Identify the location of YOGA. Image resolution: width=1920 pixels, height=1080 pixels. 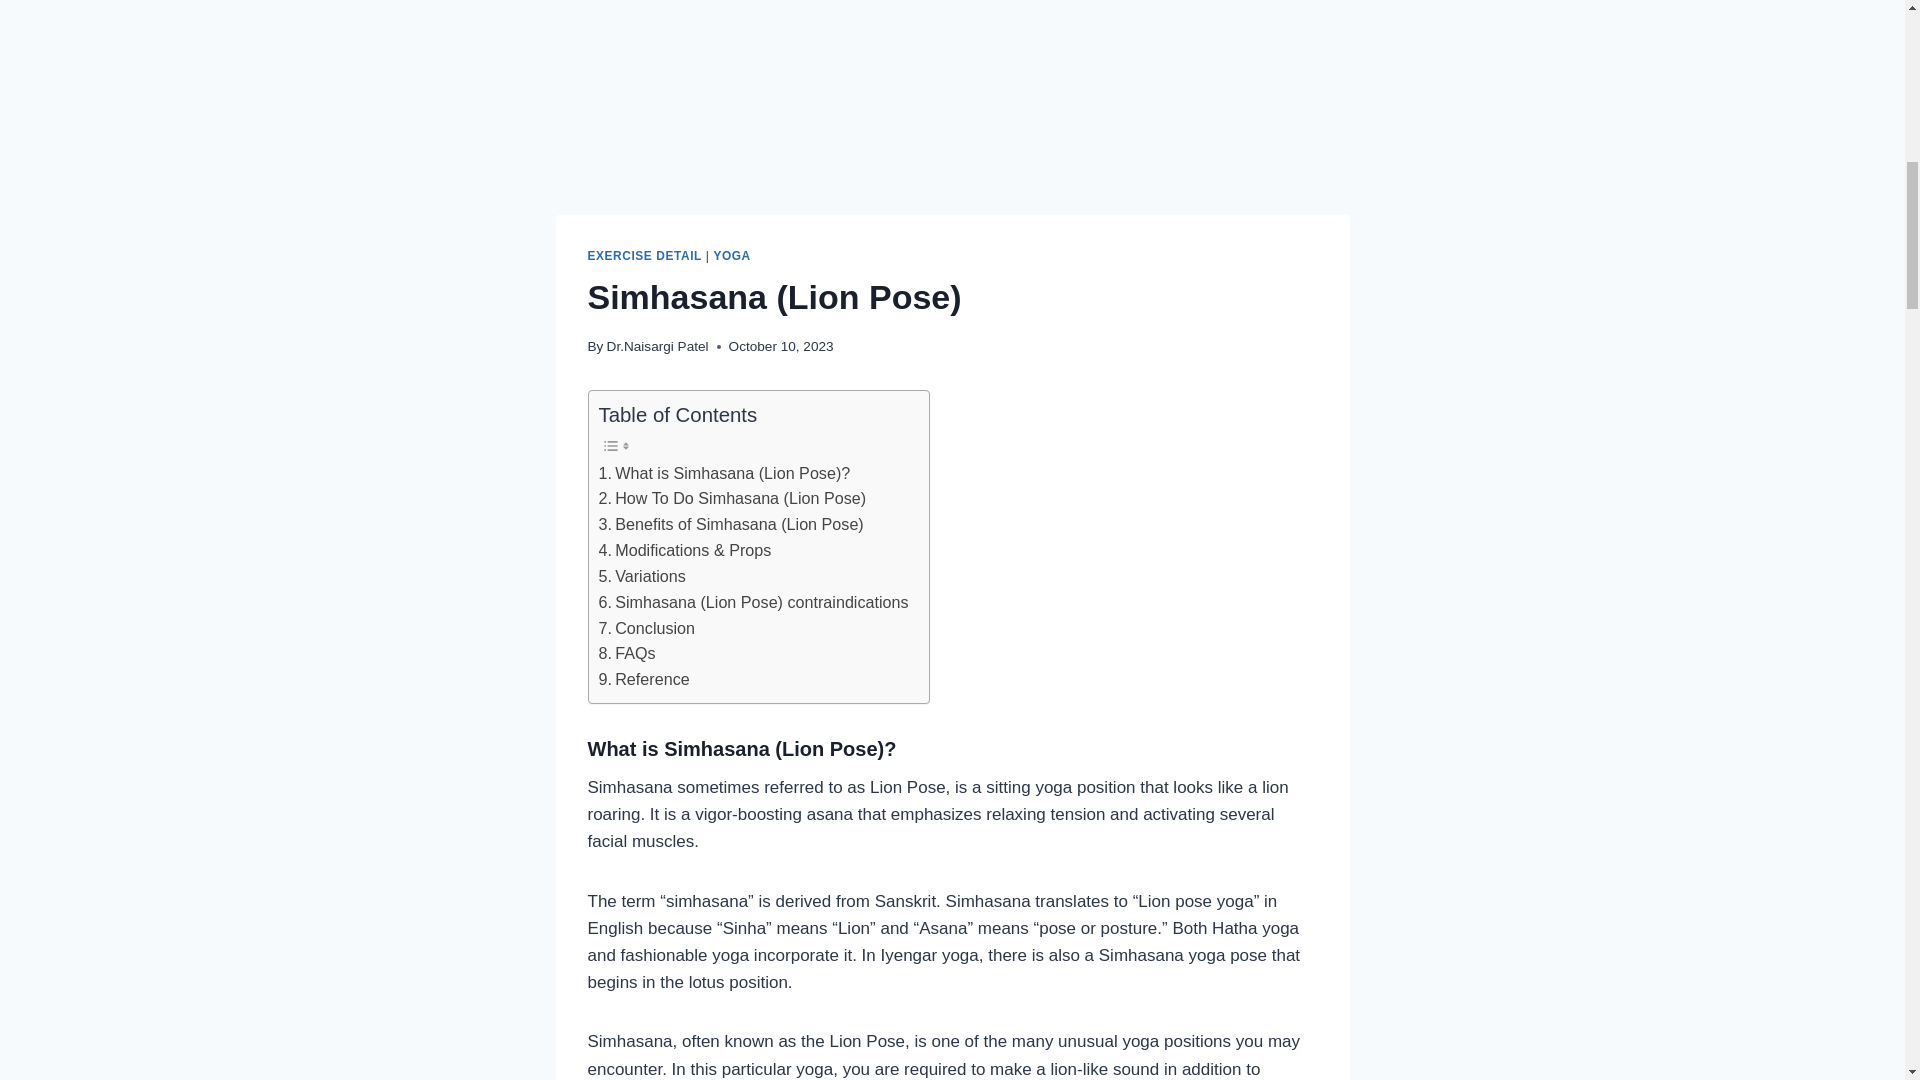
(731, 256).